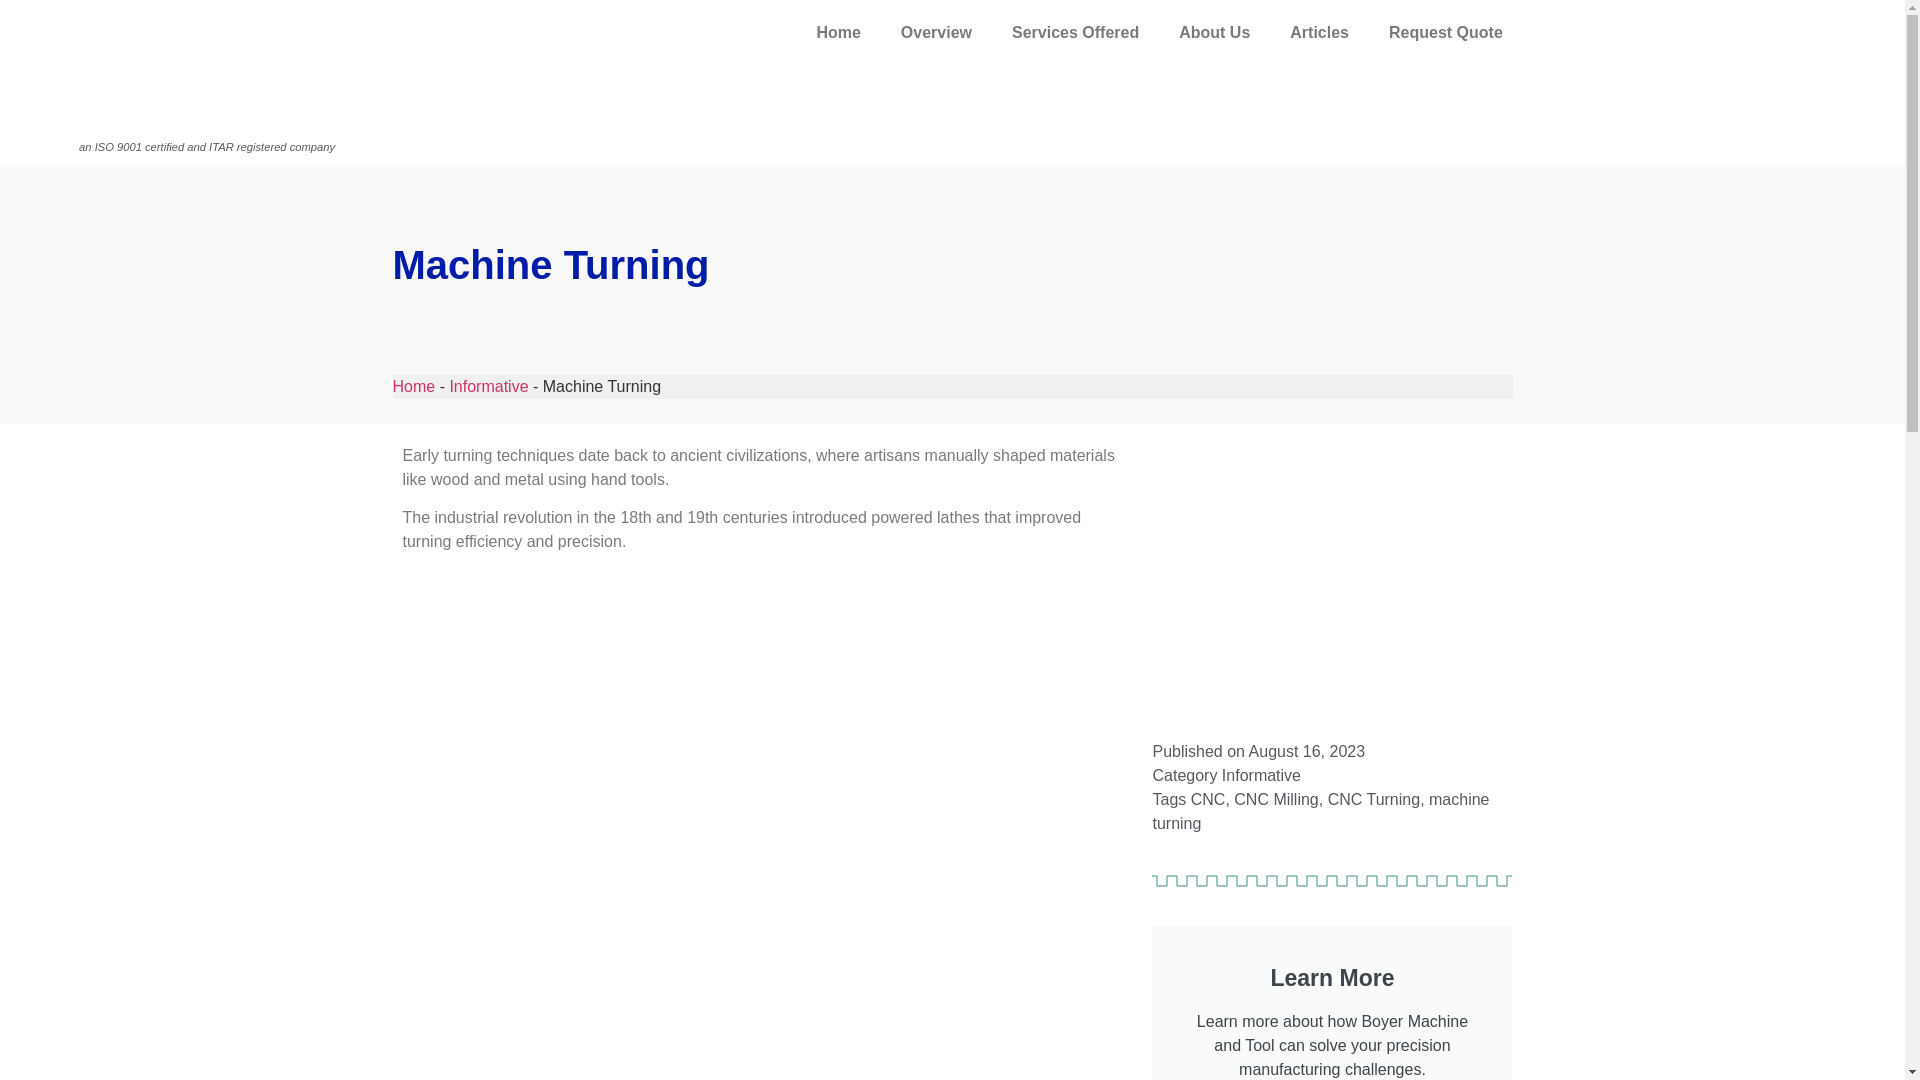 Image resolution: width=1920 pixels, height=1080 pixels. I want to click on Services Offered, so click(1076, 32).